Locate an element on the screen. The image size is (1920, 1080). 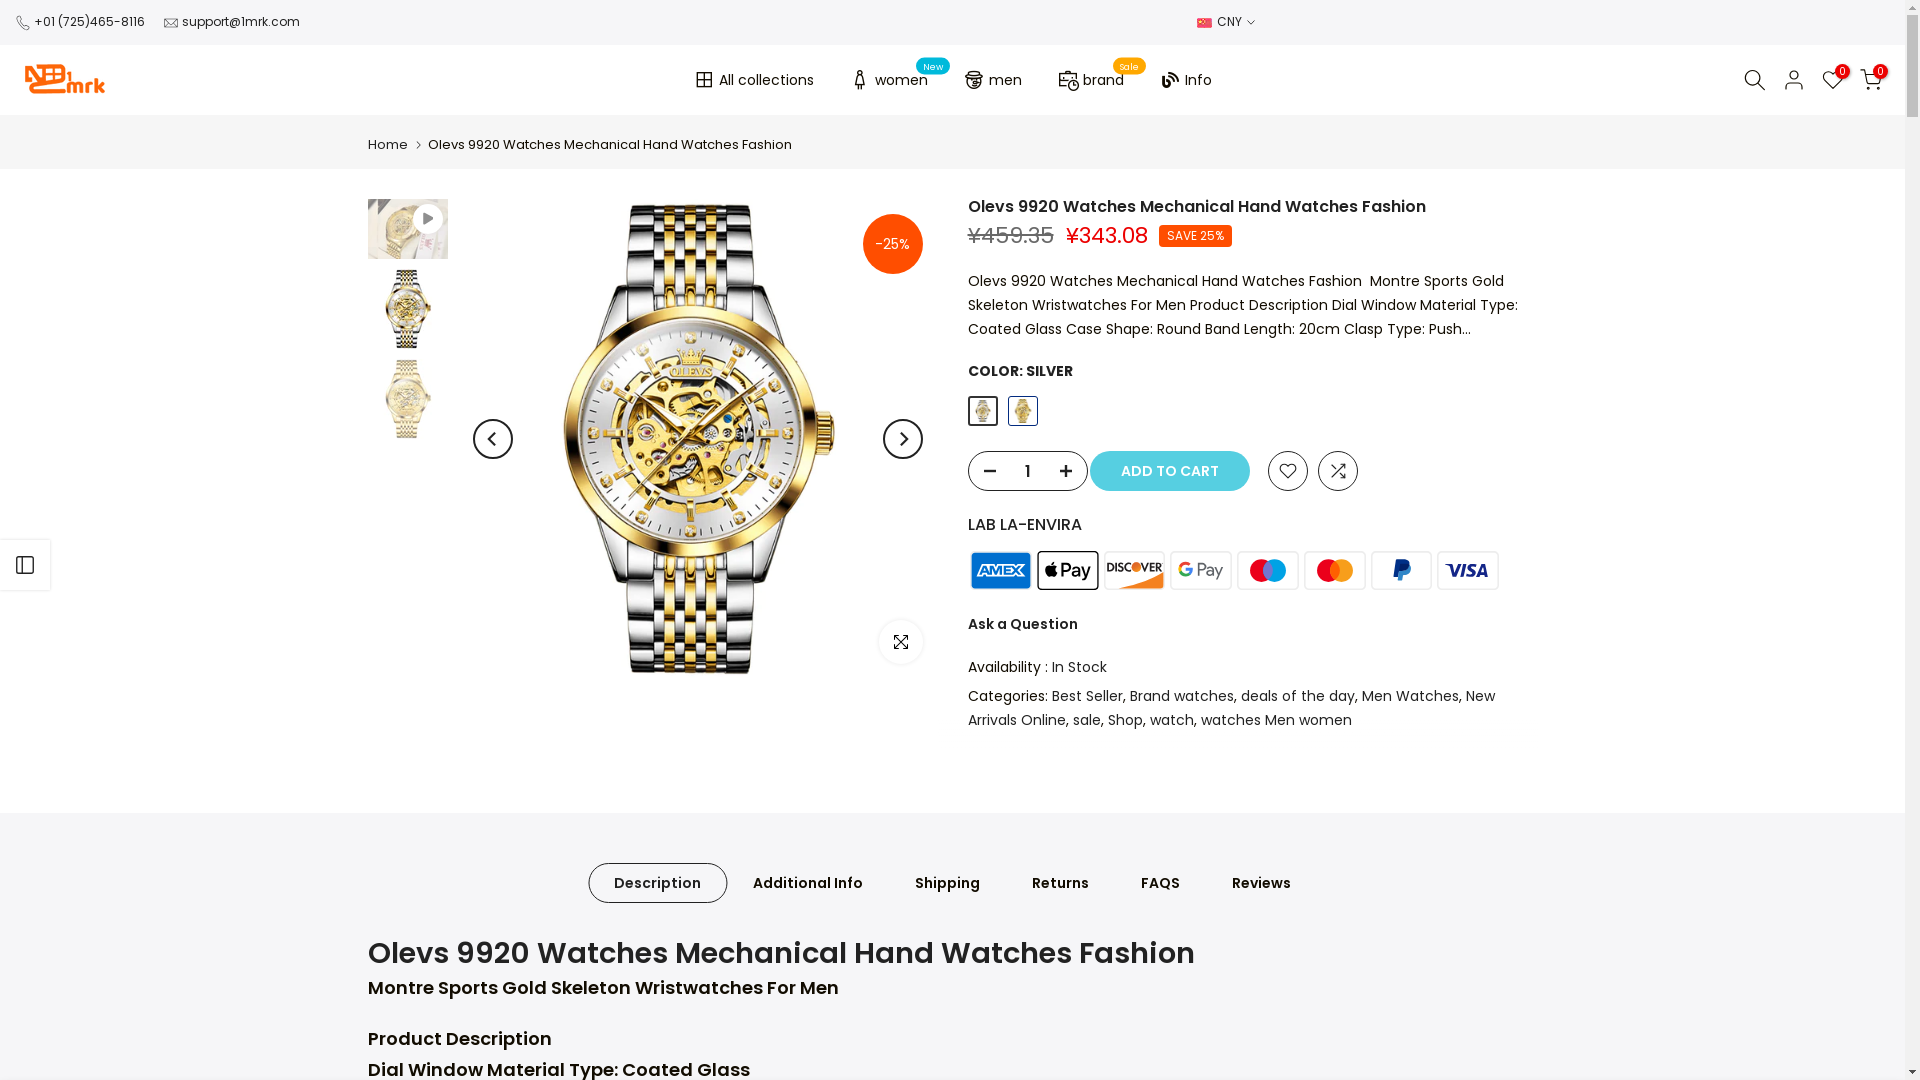
Men Watches is located at coordinates (1410, 696).